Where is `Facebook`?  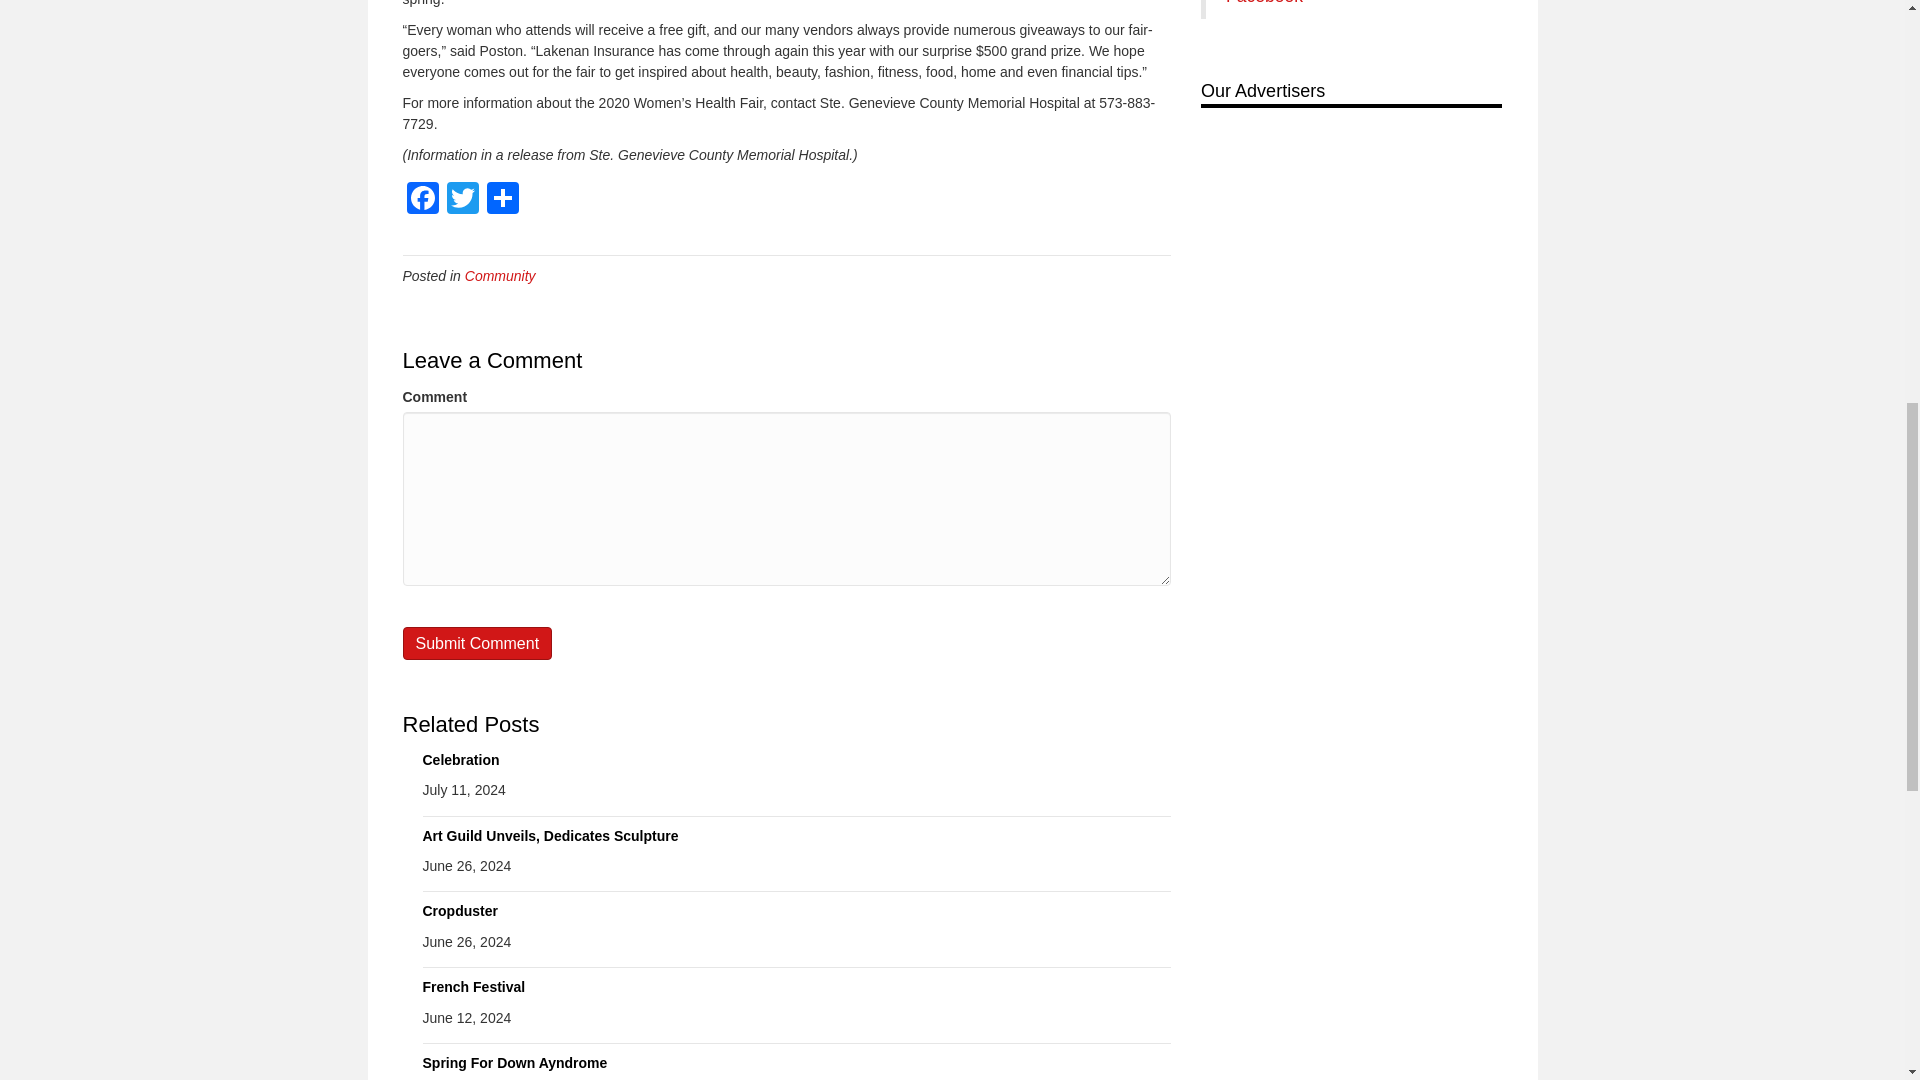 Facebook is located at coordinates (421, 200).